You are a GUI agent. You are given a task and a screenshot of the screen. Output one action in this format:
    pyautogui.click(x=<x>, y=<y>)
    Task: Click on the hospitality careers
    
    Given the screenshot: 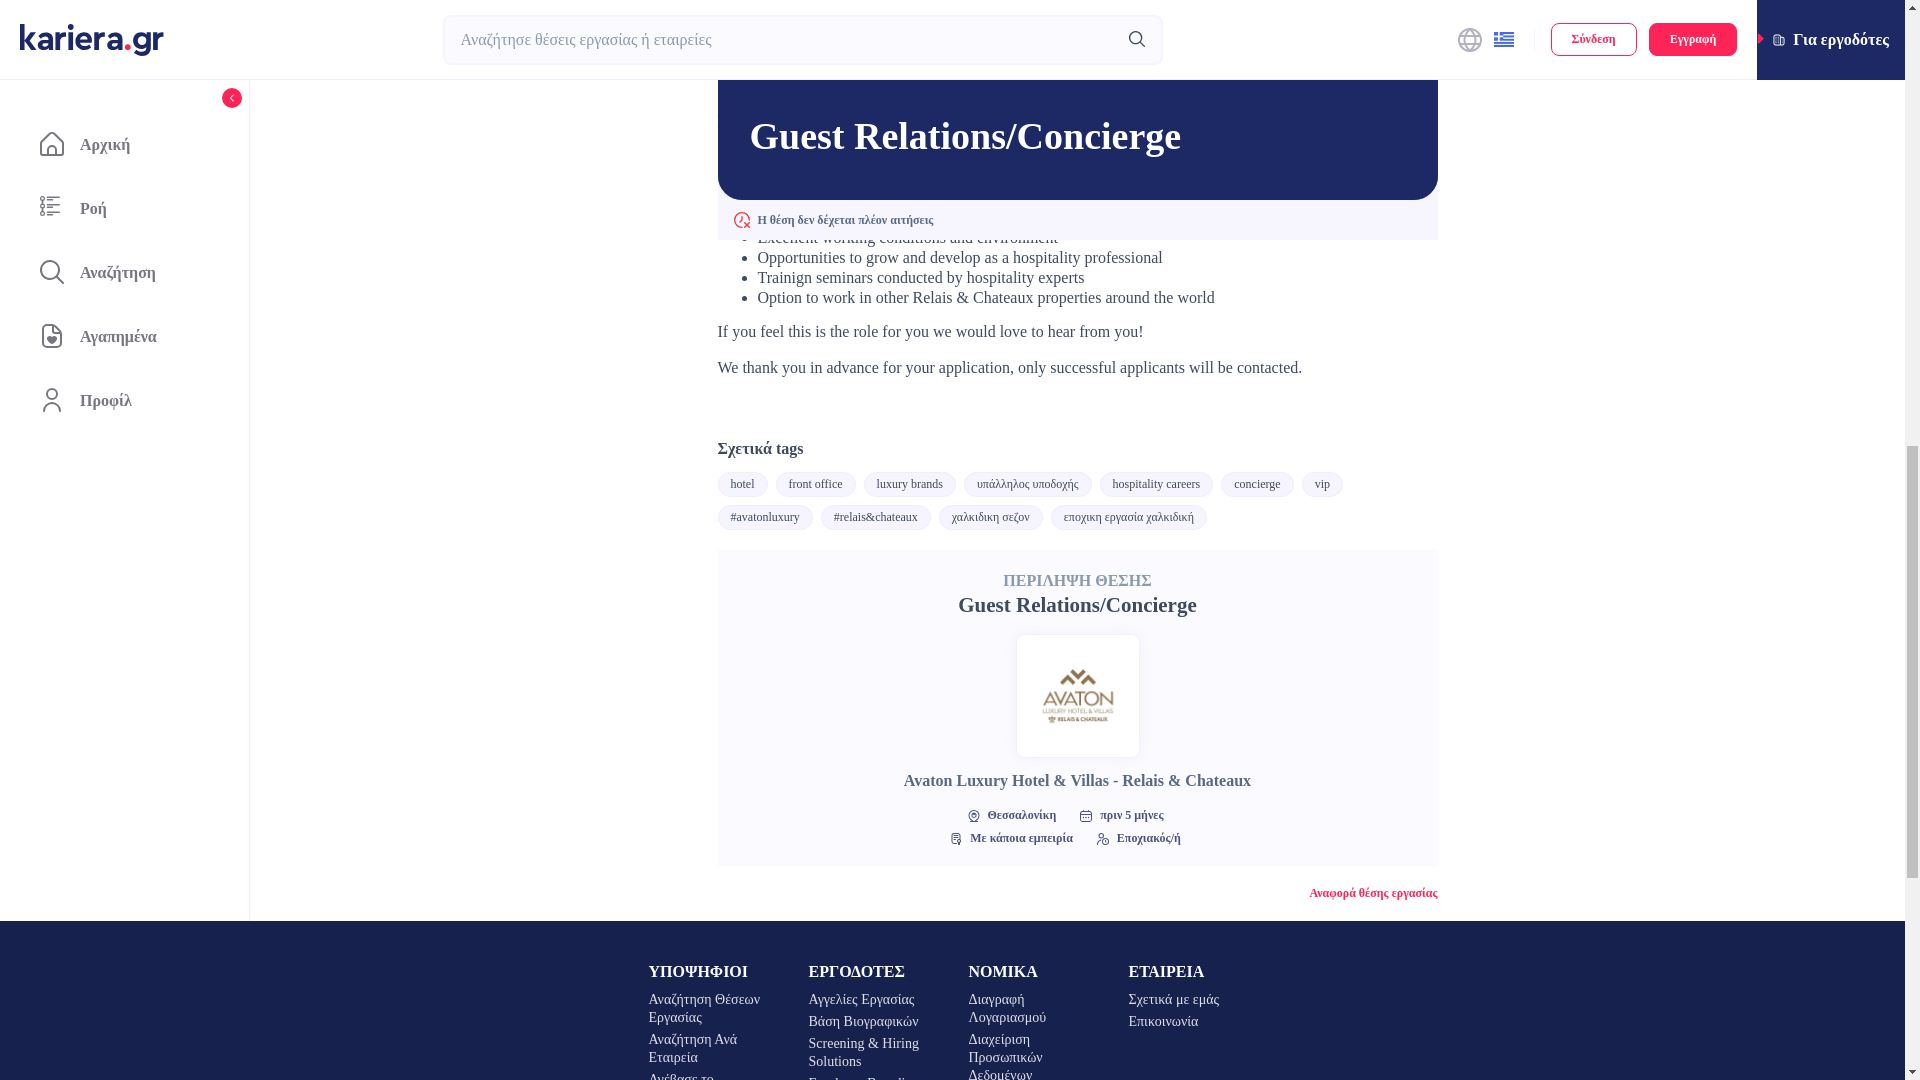 What is the action you would take?
    pyautogui.click(x=1156, y=484)
    